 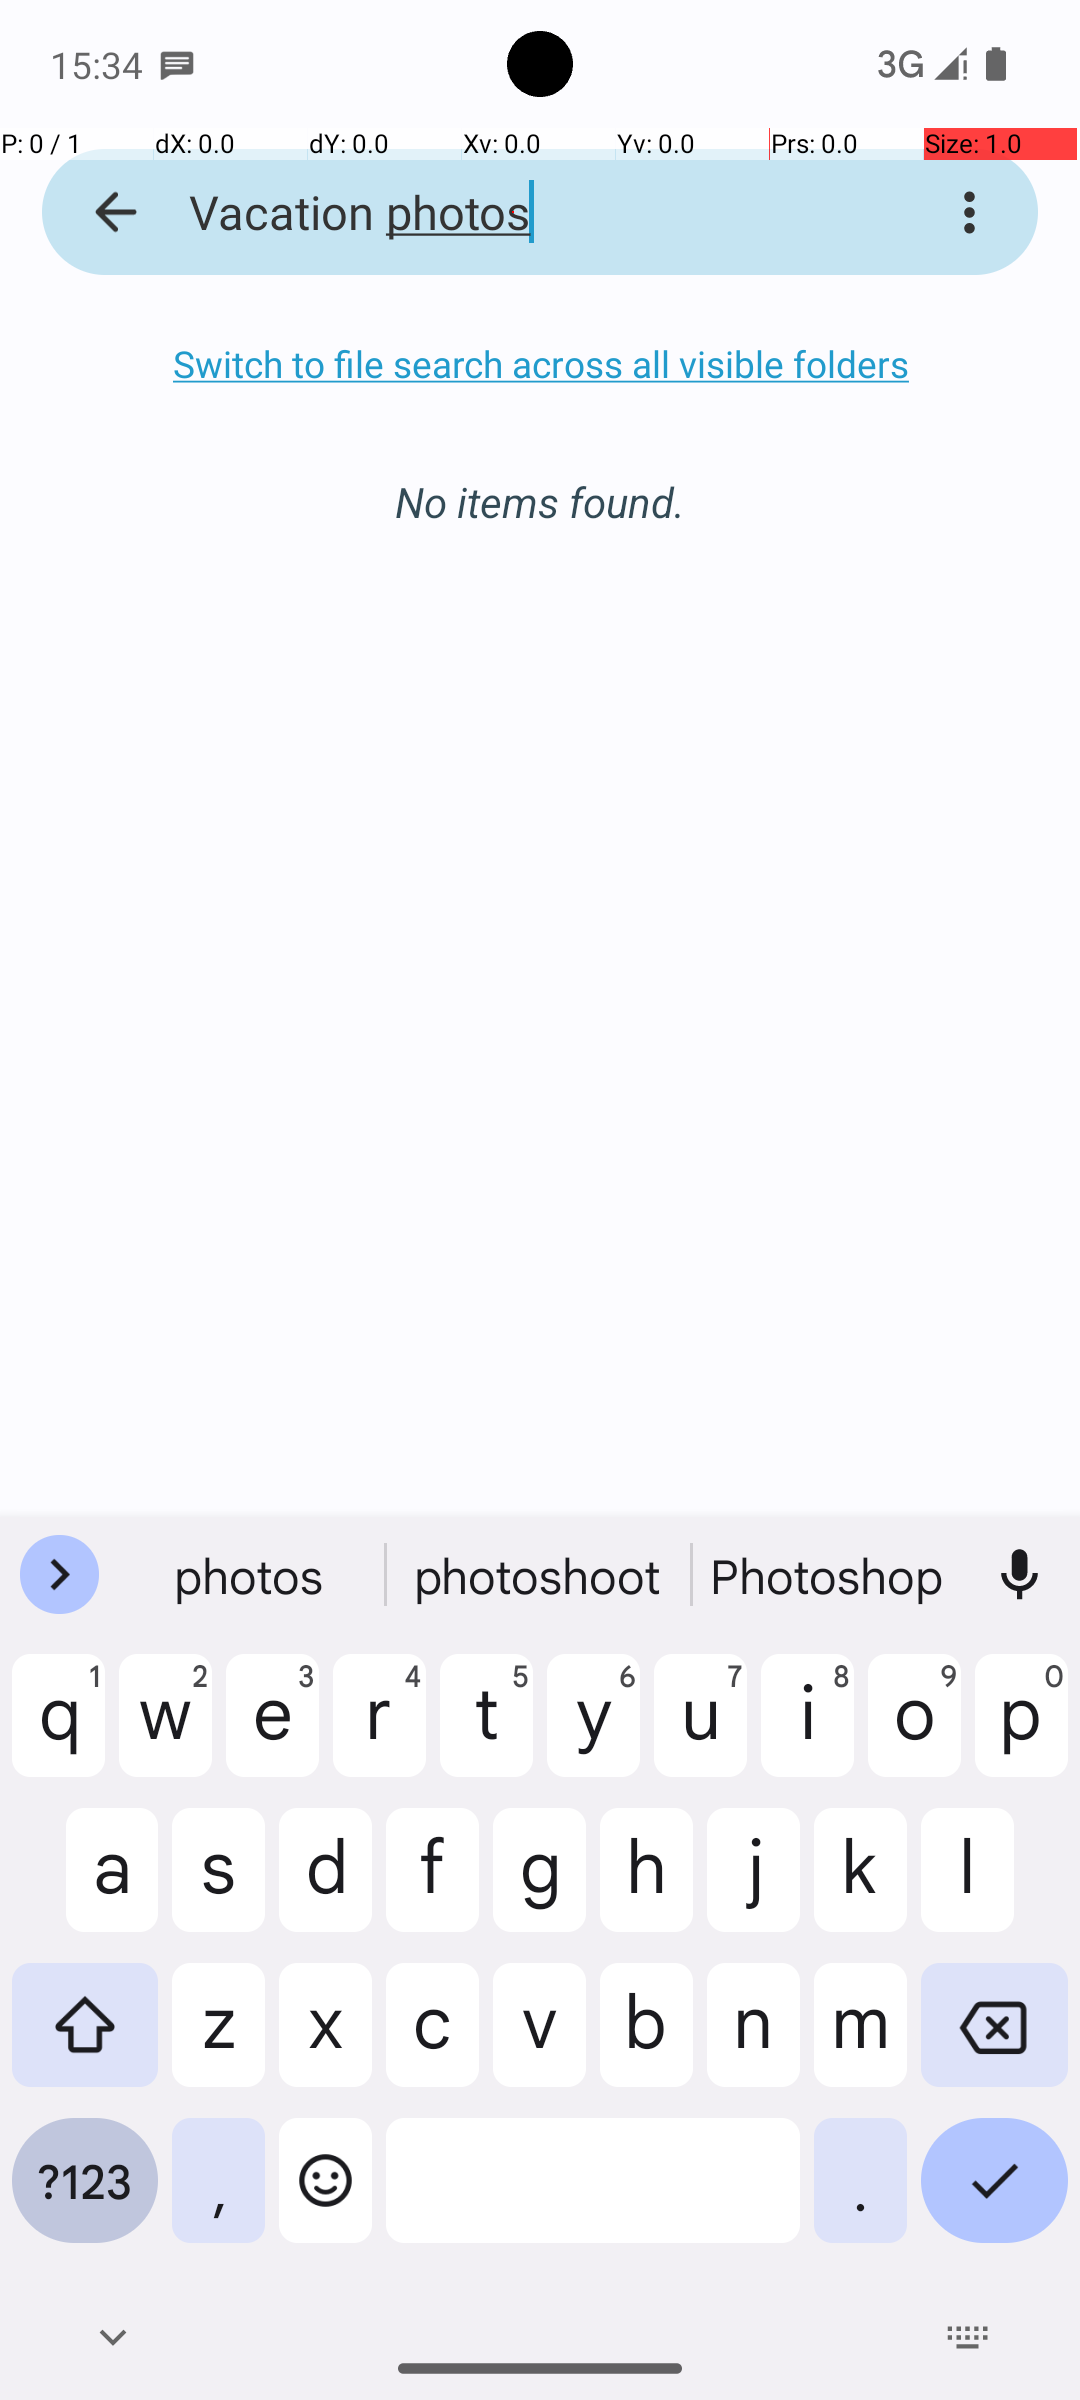 I want to click on photos, so click(x=540, y=1575).